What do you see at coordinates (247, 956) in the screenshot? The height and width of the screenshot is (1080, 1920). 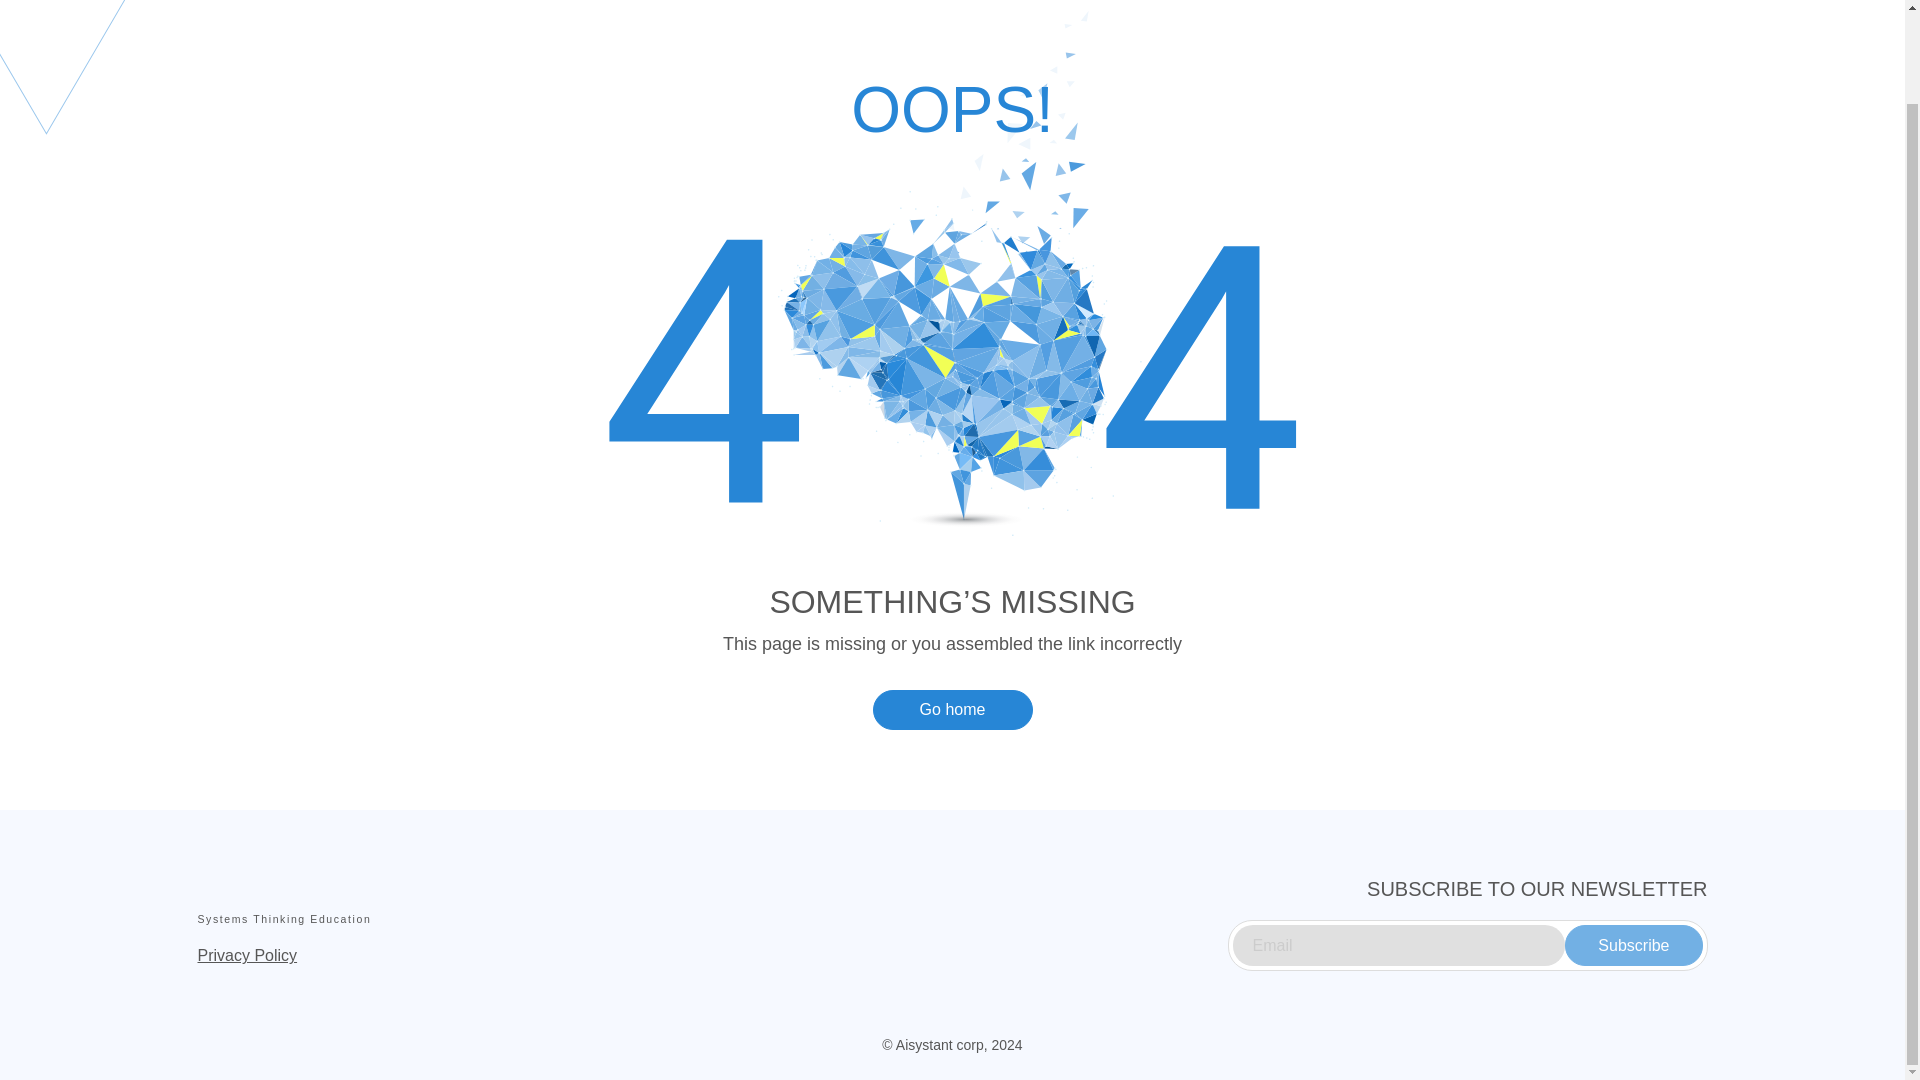 I see `Privacy Policy` at bounding box center [247, 956].